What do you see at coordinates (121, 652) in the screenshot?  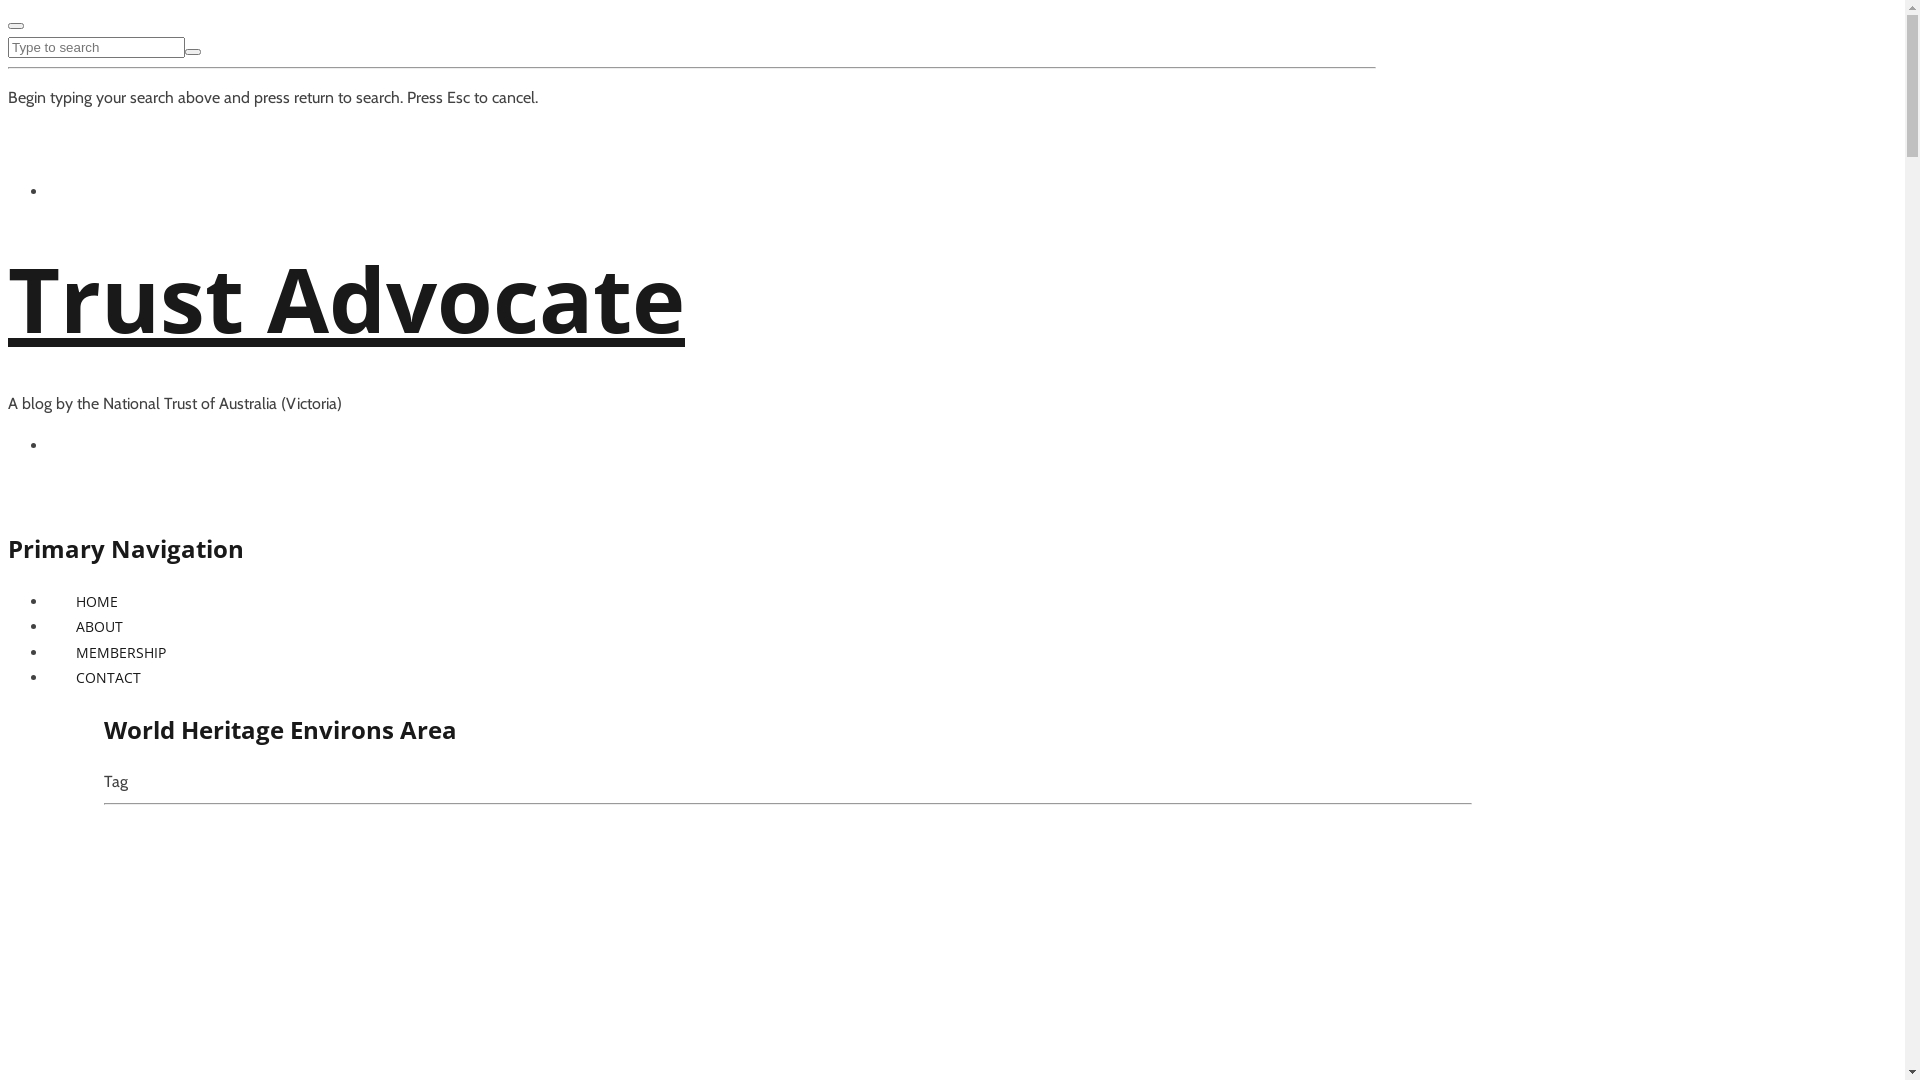 I see `MEMBERSHIP` at bounding box center [121, 652].